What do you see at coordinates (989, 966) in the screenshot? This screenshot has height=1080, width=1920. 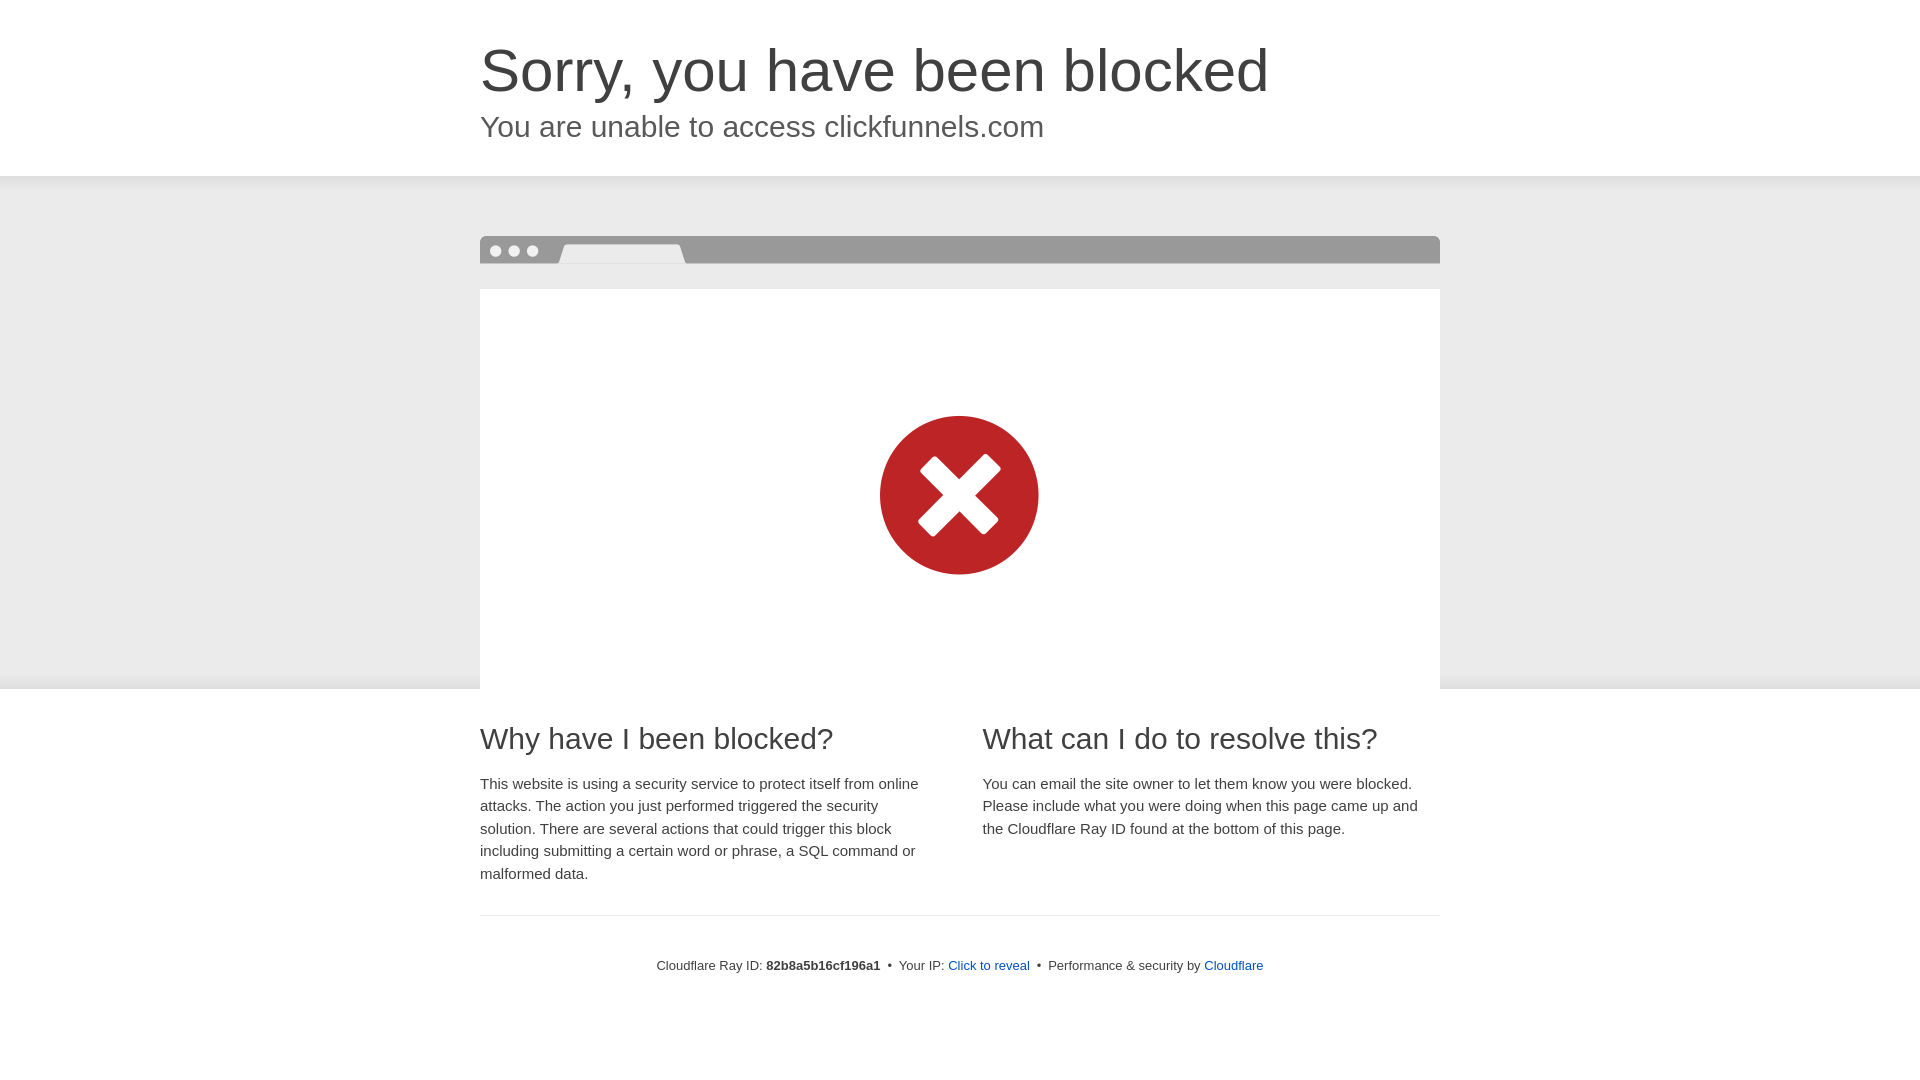 I see `Click to reveal` at bounding box center [989, 966].